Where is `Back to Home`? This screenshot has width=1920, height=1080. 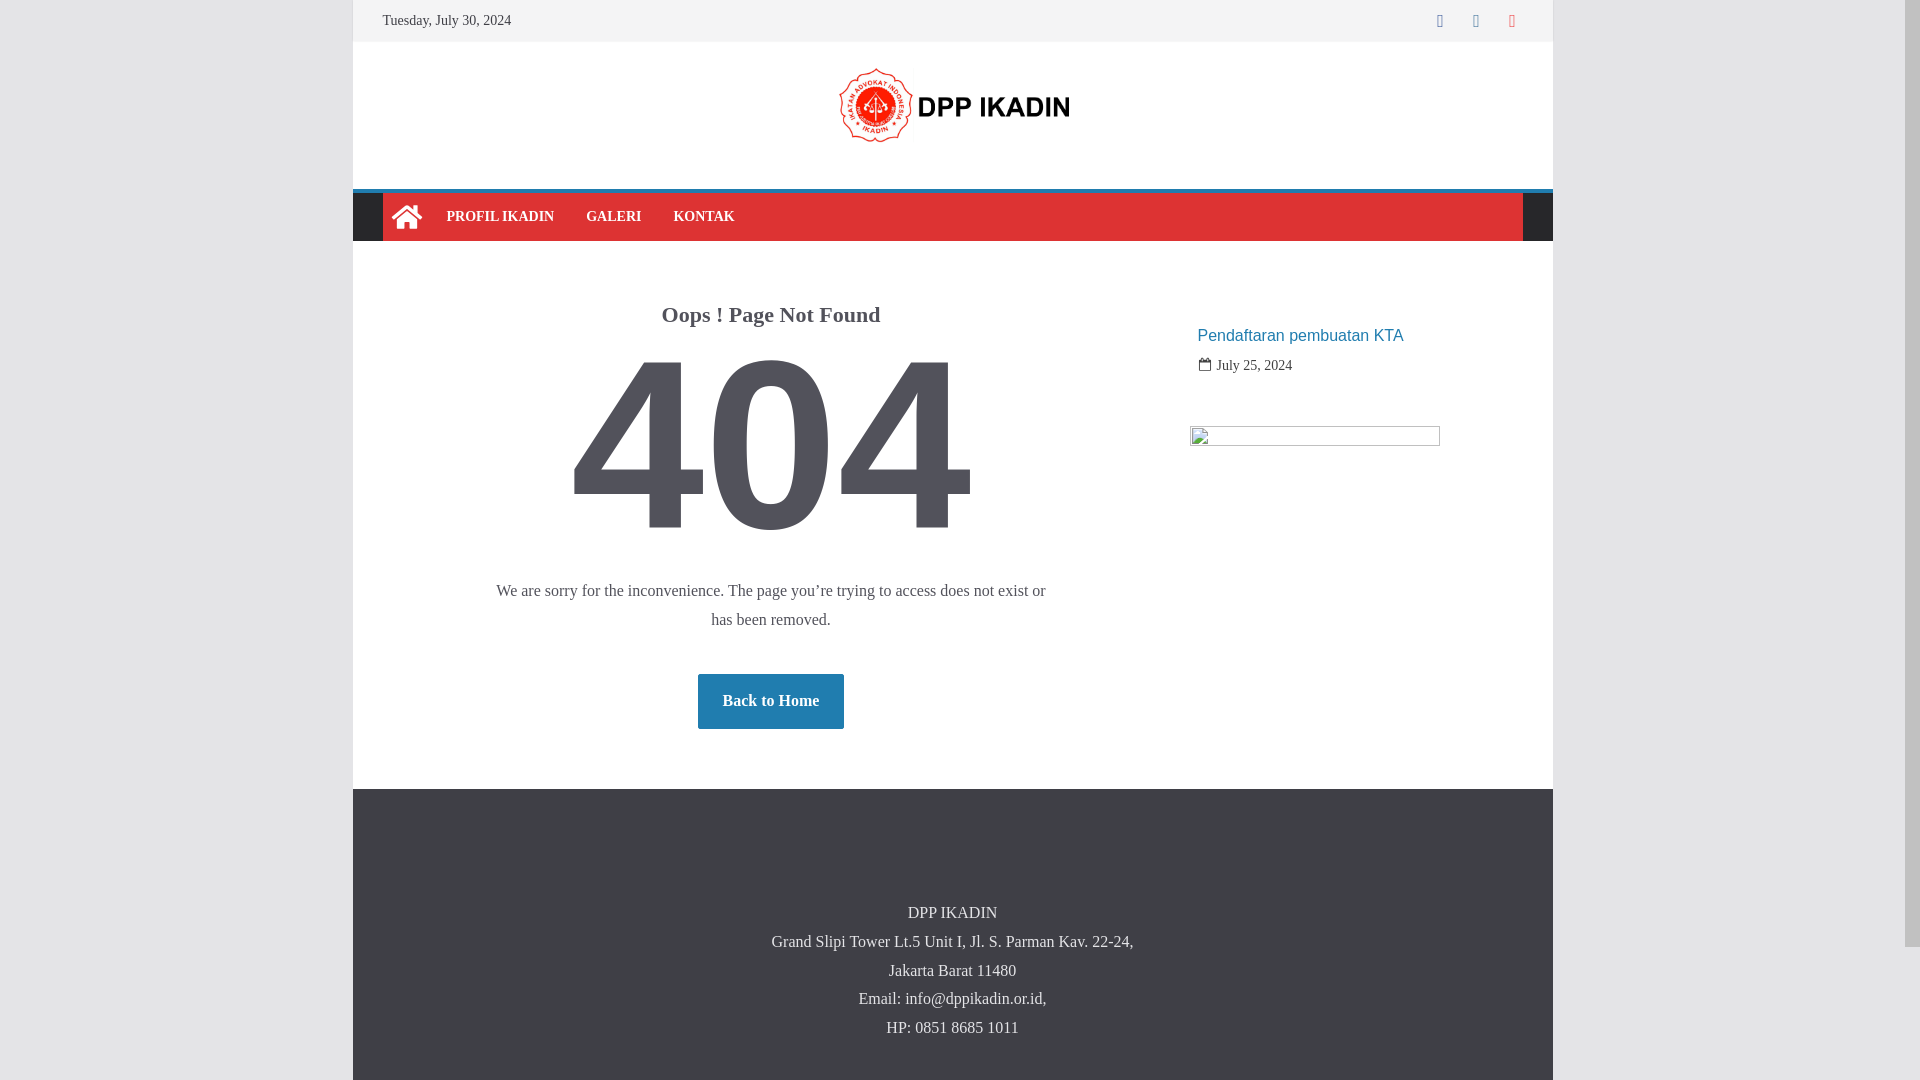
Back to Home is located at coordinates (771, 701).